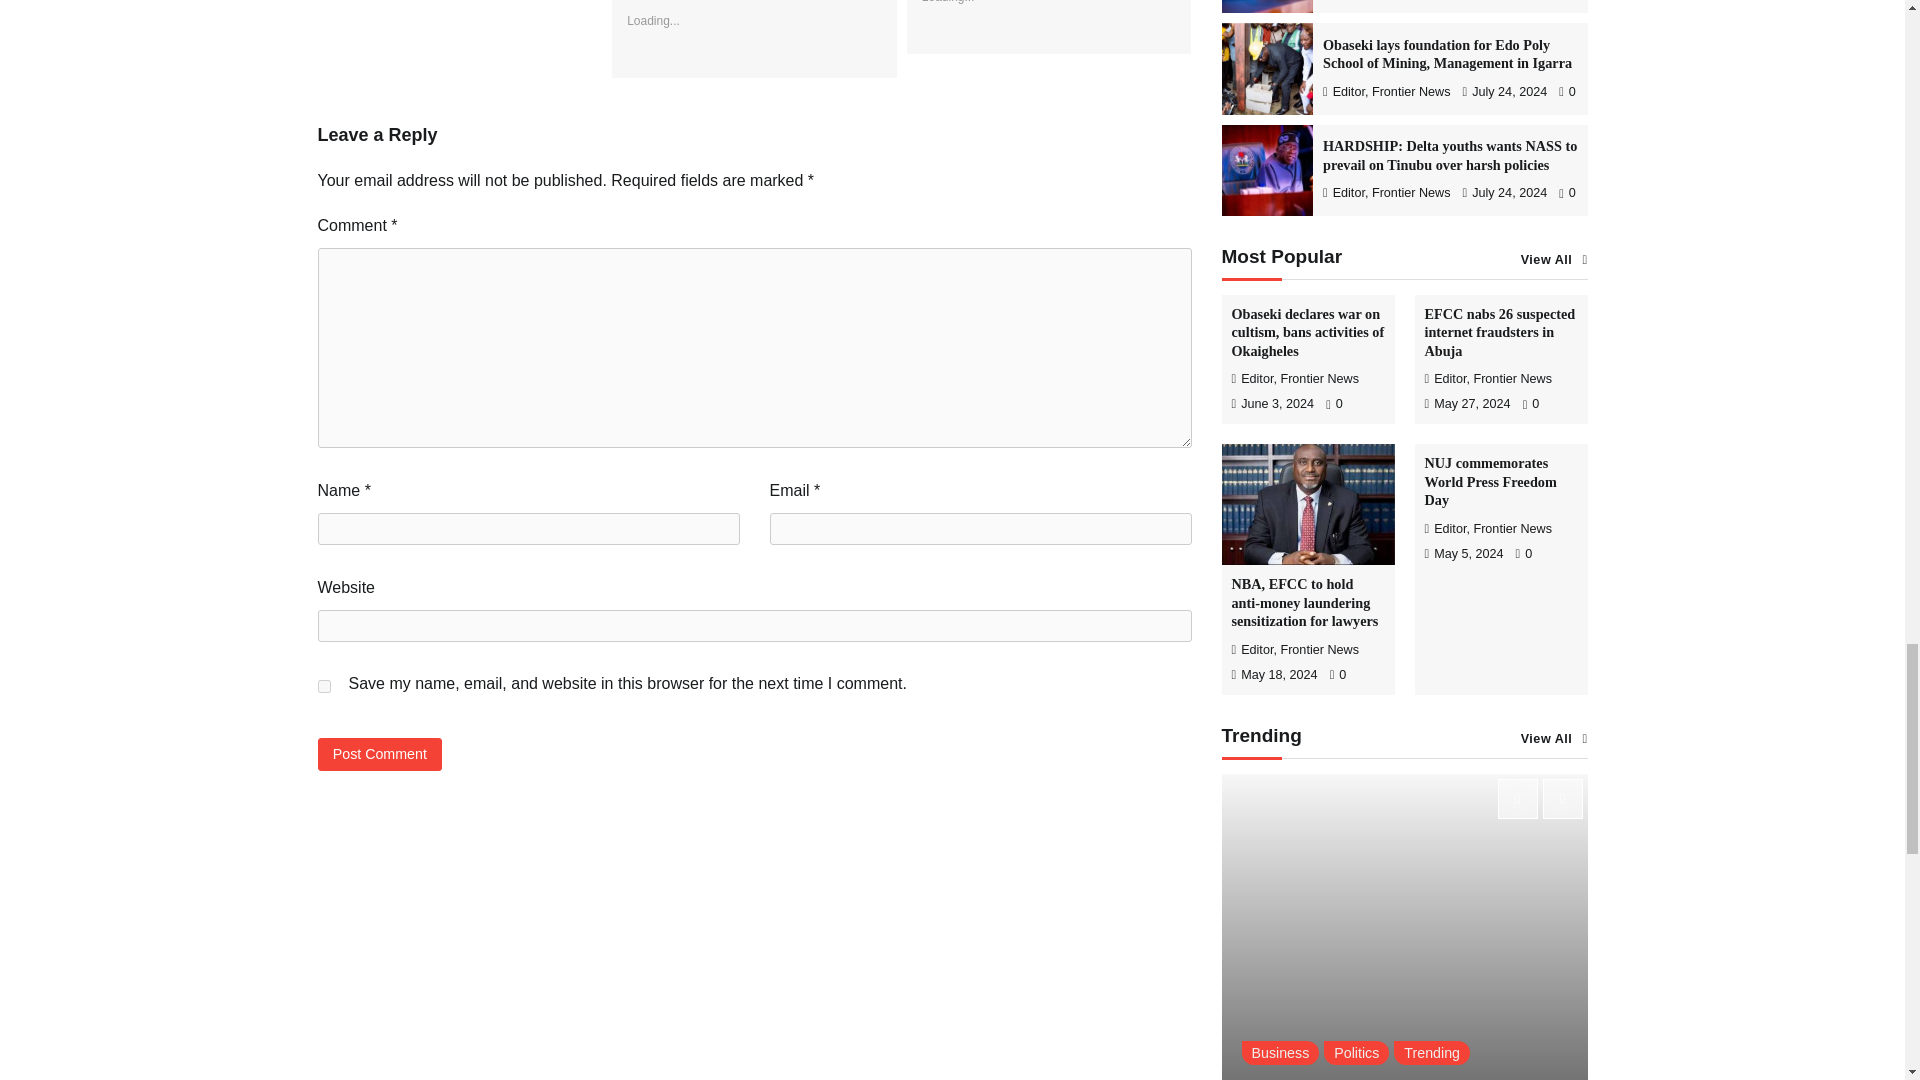  What do you see at coordinates (380, 754) in the screenshot?
I see `Post Comment` at bounding box center [380, 754].